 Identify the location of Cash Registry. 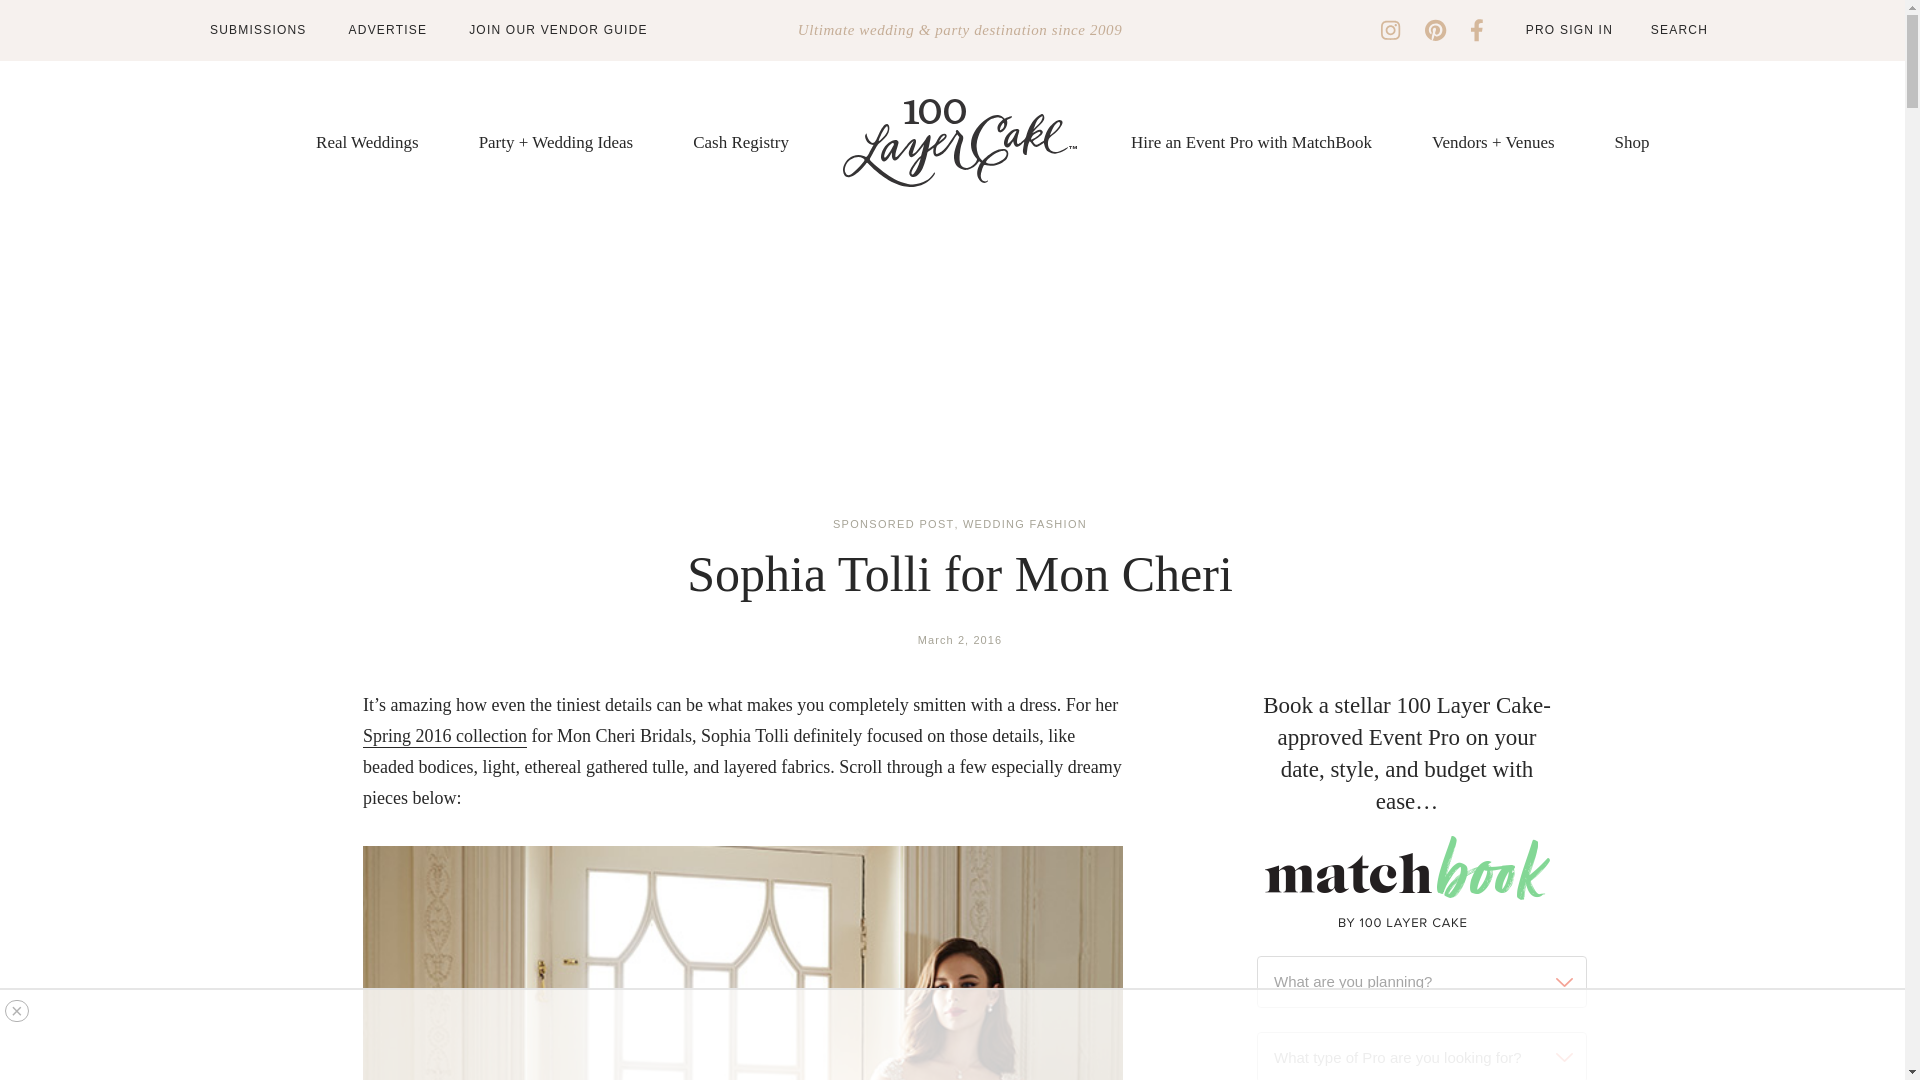
(741, 142).